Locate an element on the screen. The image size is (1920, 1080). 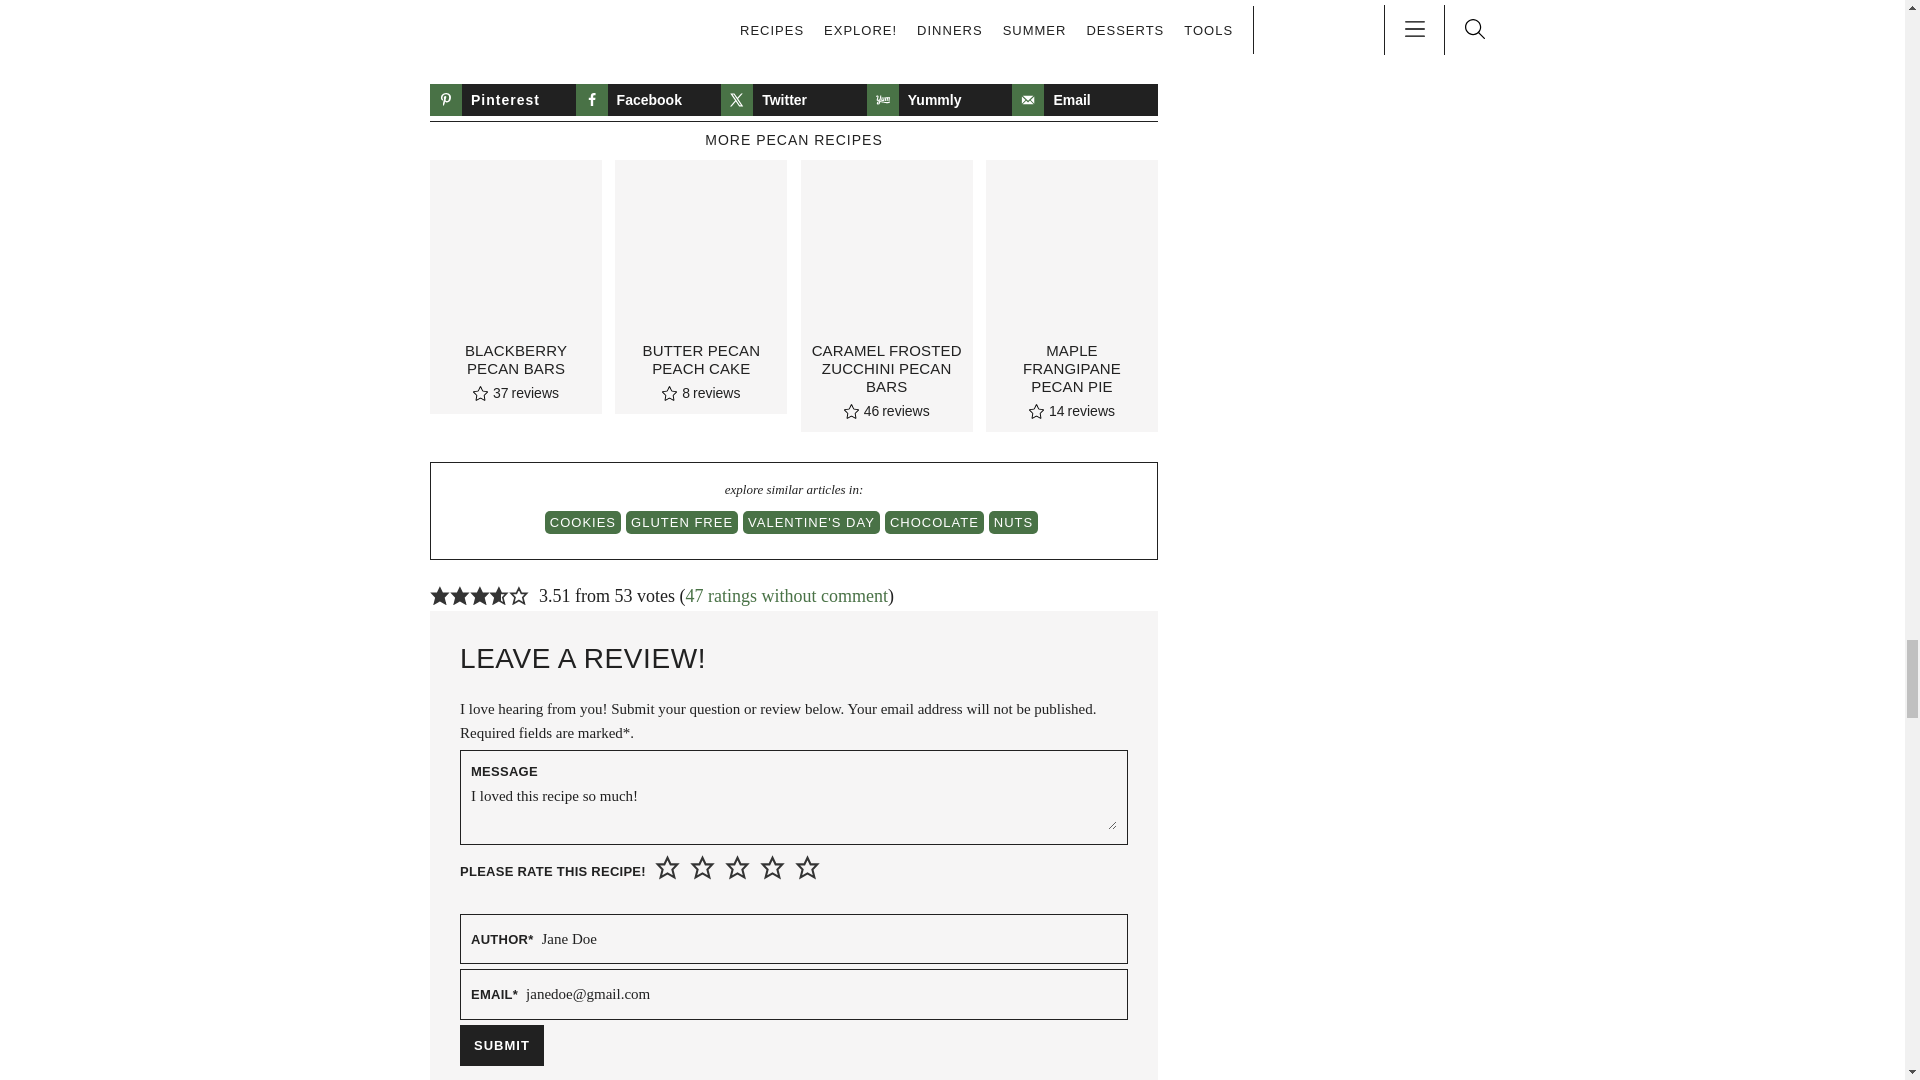
Share on Yummly is located at coordinates (940, 100).